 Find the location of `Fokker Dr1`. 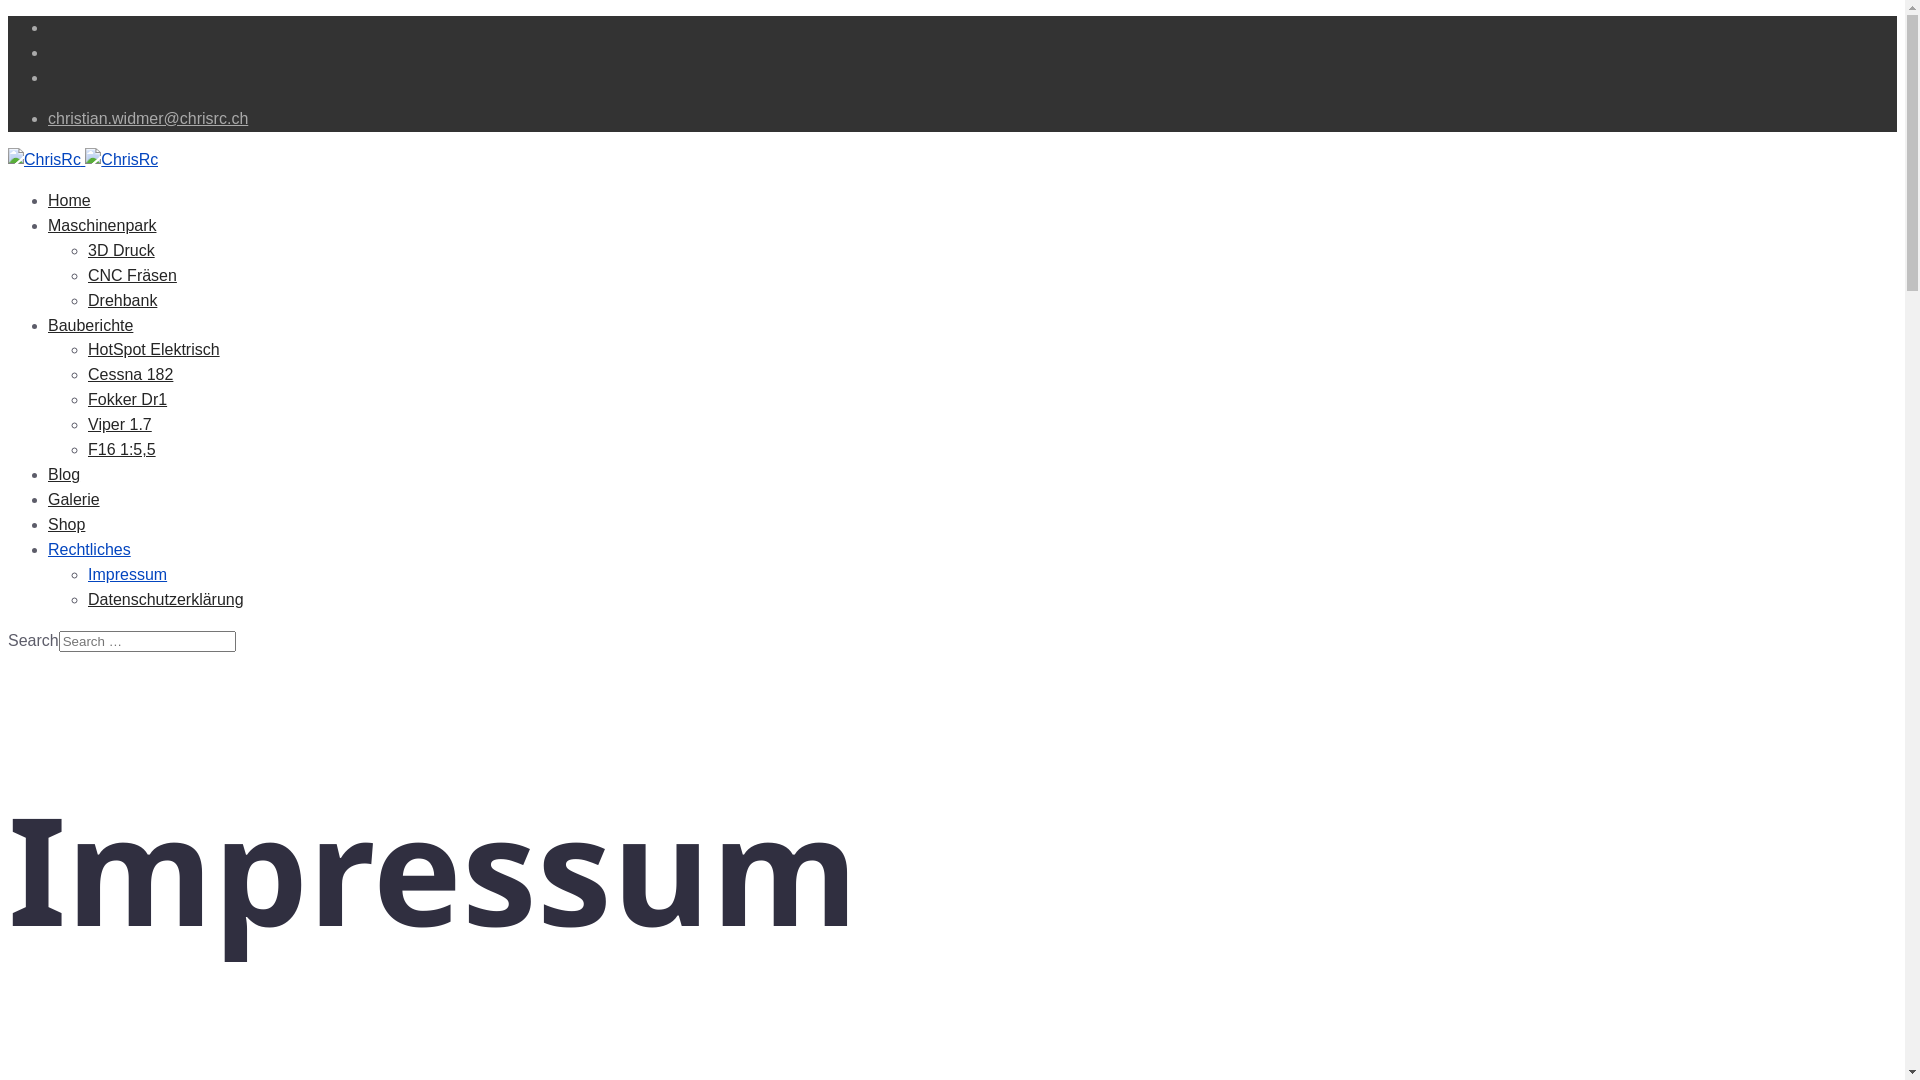

Fokker Dr1 is located at coordinates (128, 400).